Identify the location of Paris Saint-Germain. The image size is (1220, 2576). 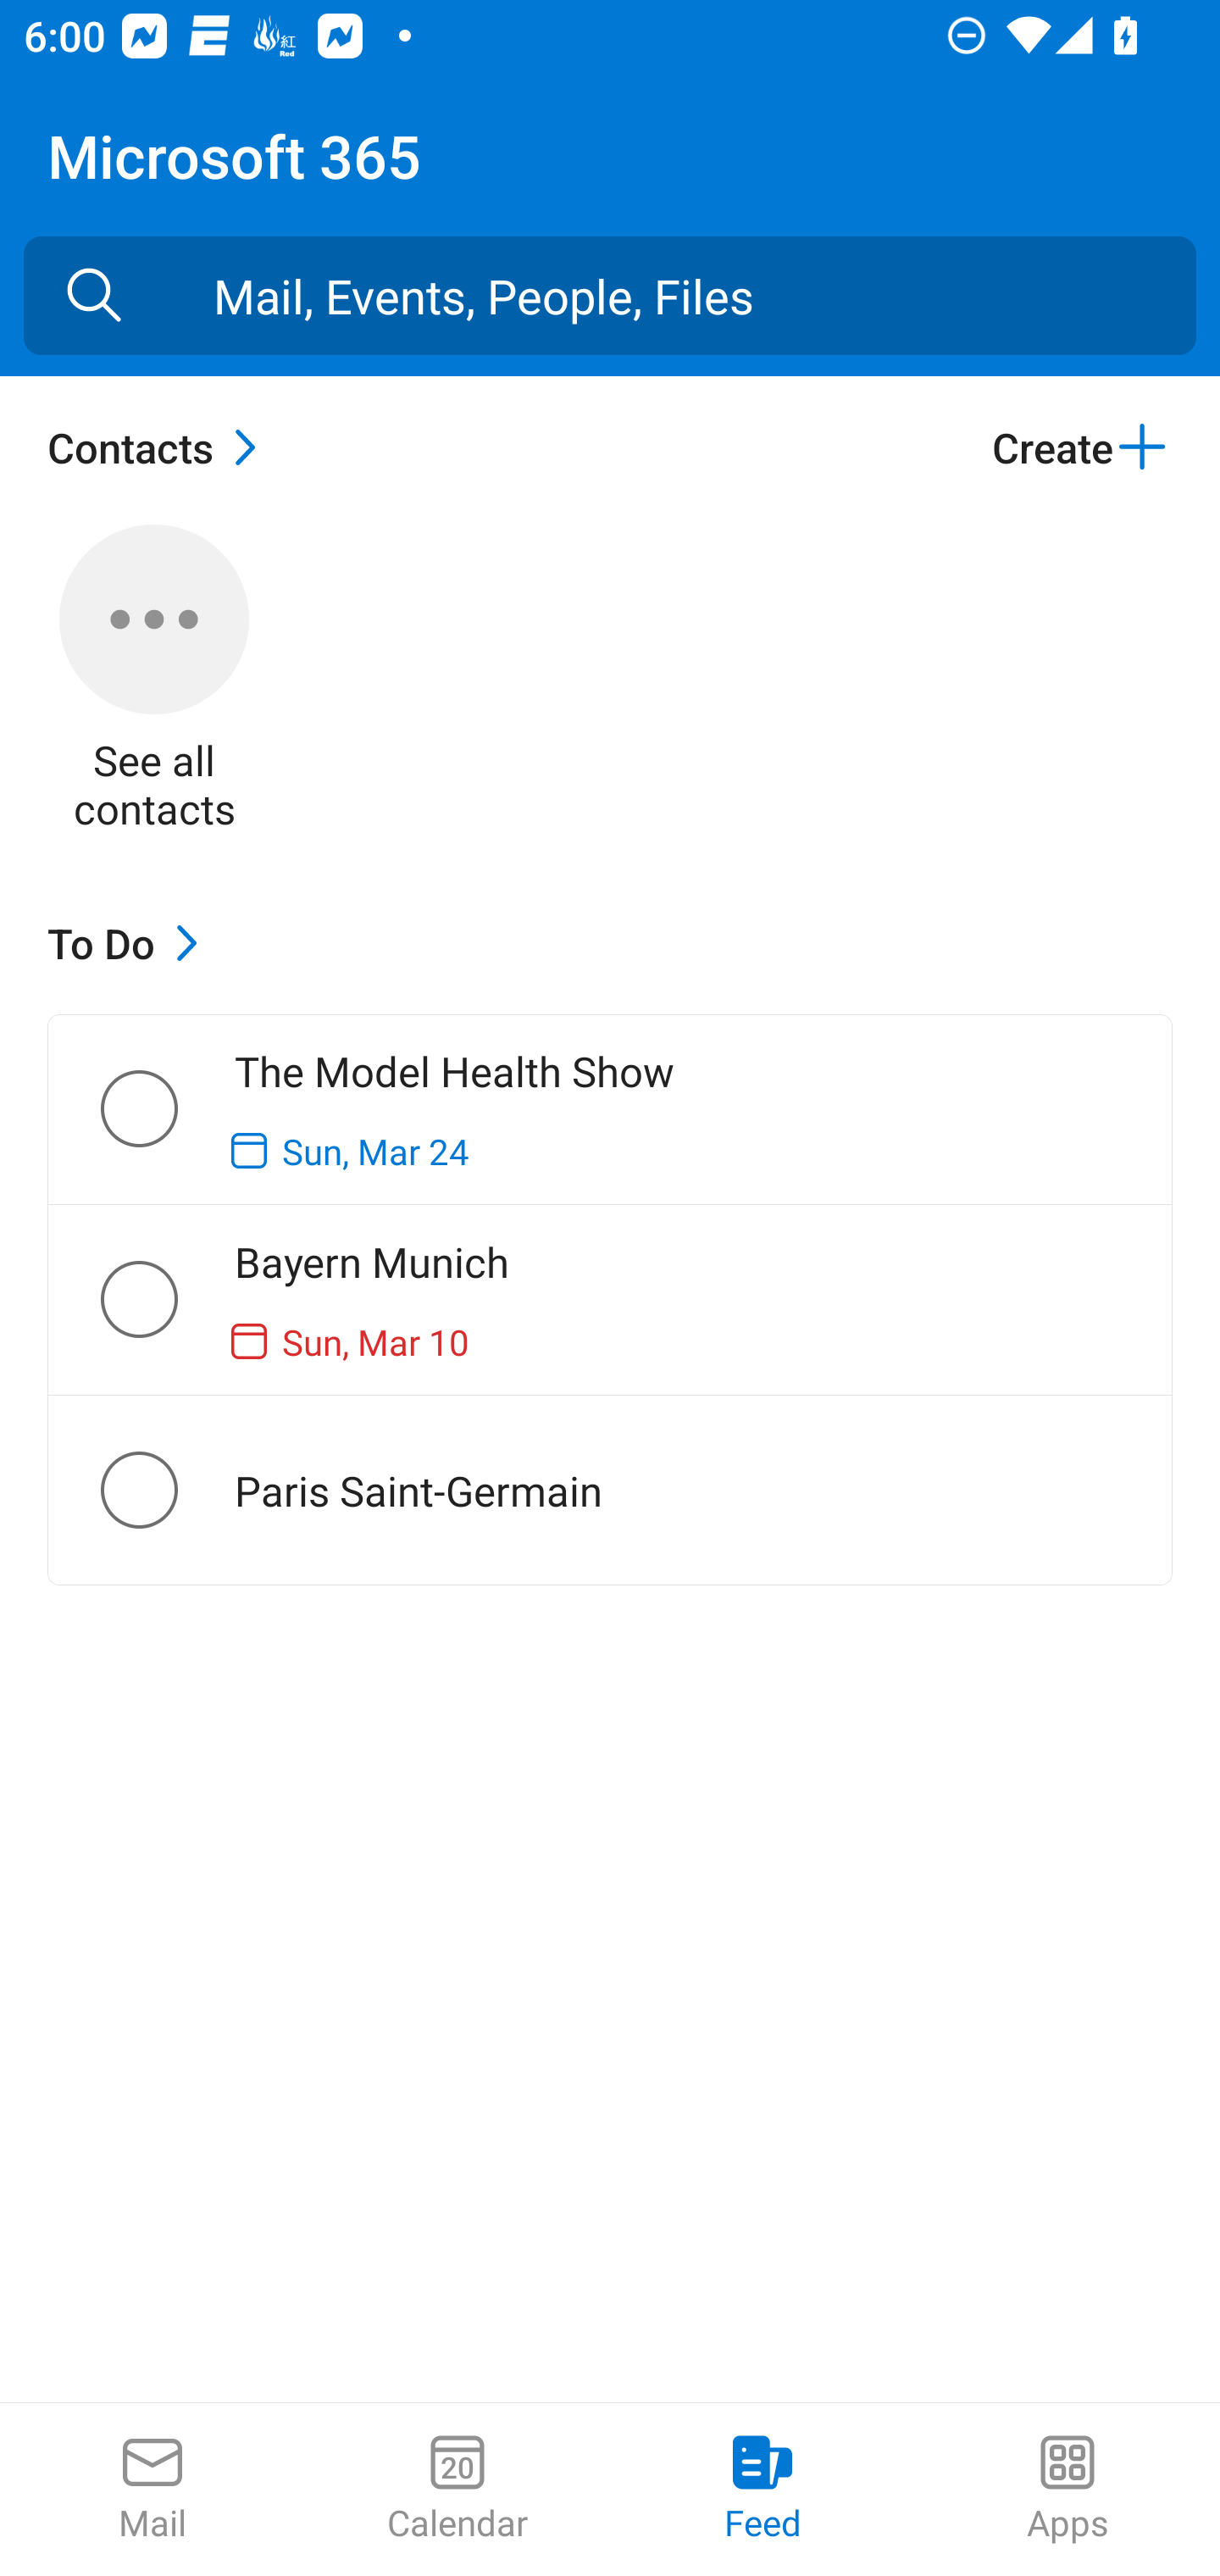
(166, 1490).